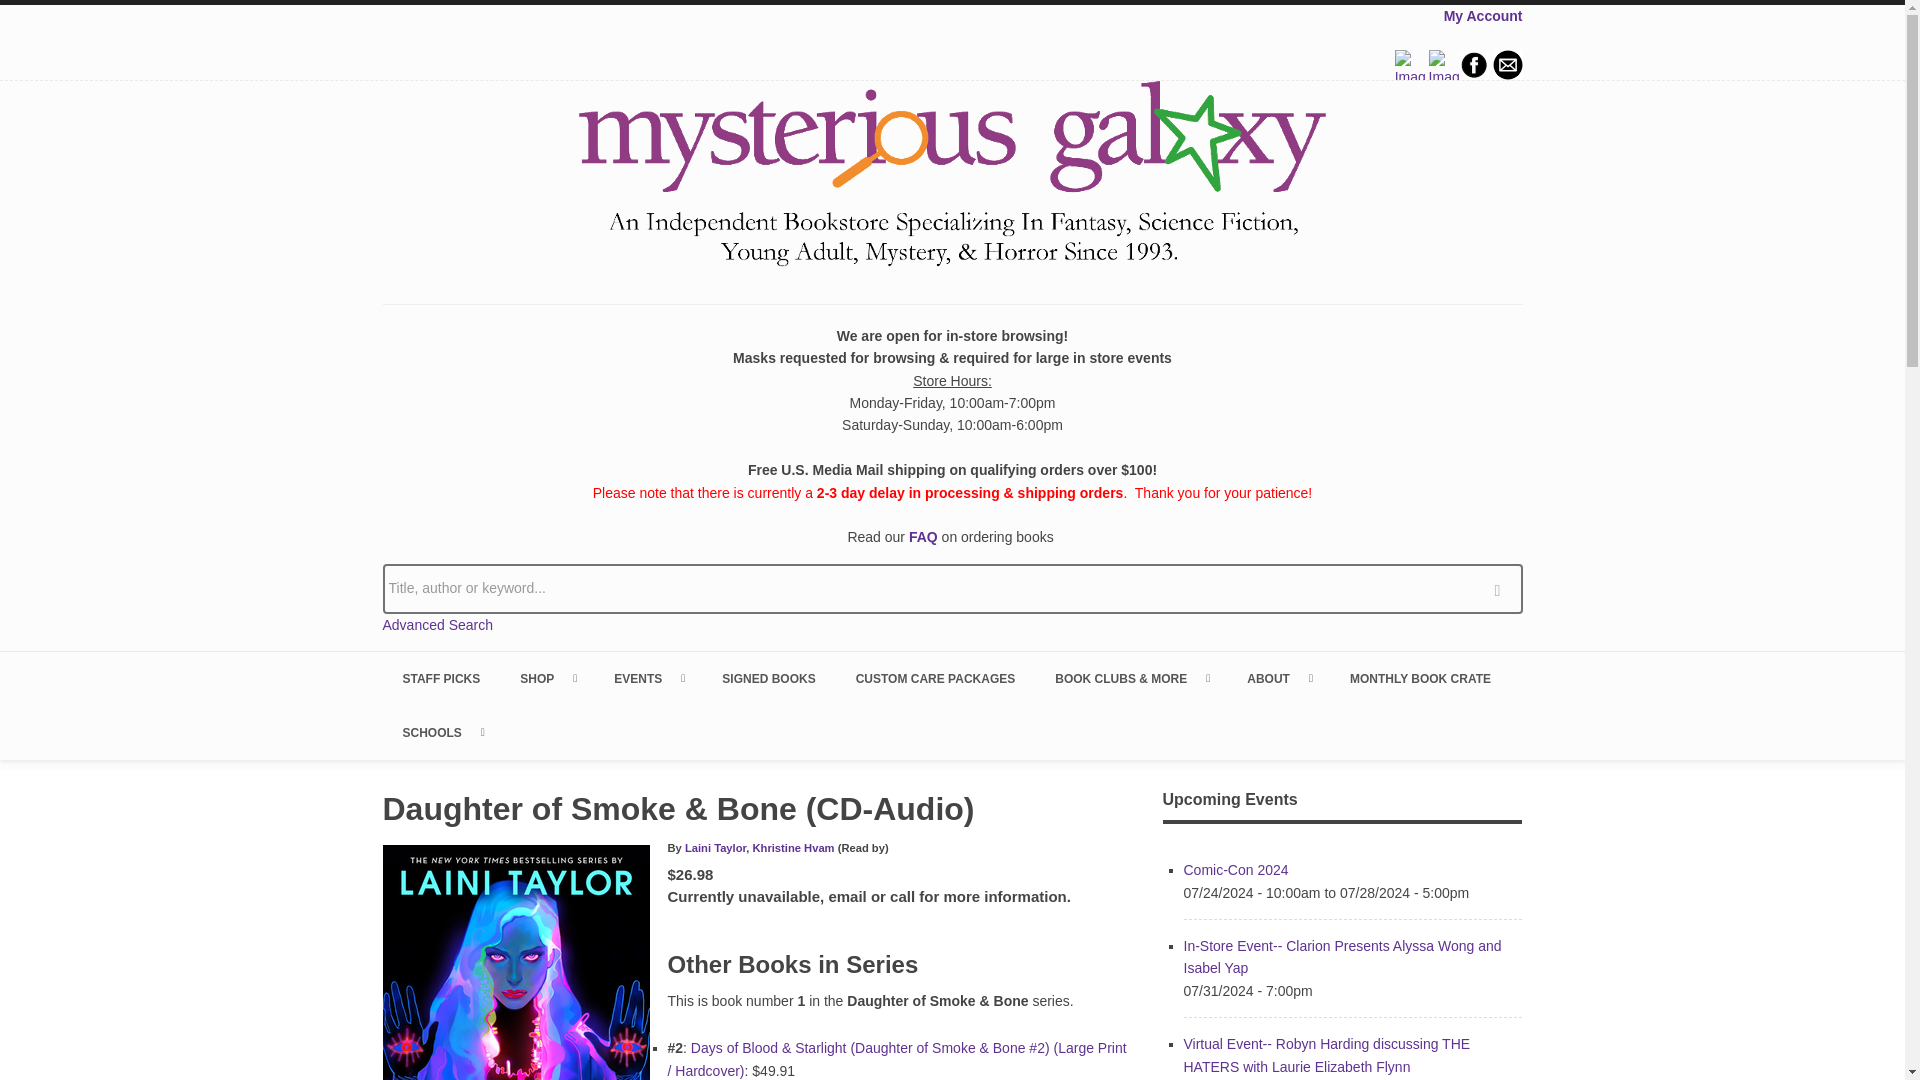  Describe the element at coordinates (546, 679) in the screenshot. I see `SHOP` at that location.